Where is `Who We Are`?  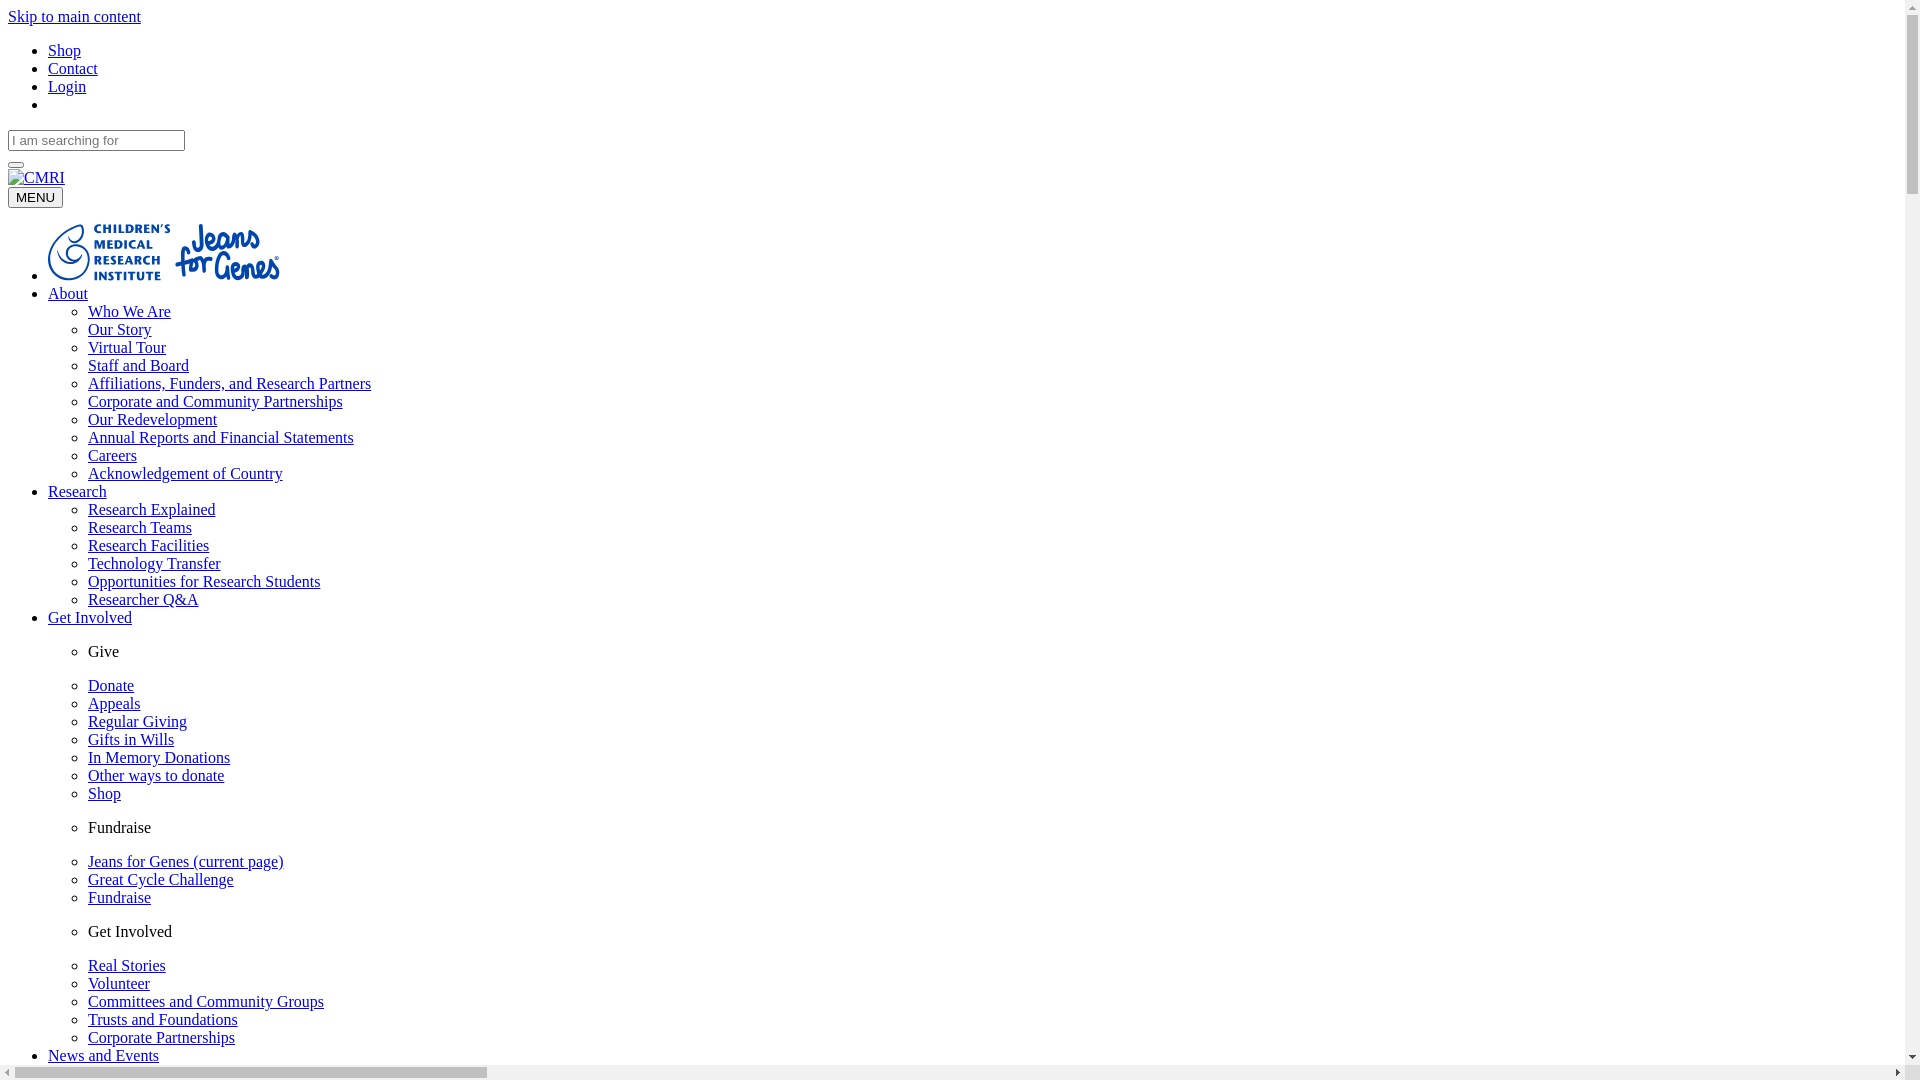 Who We Are is located at coordinates (130, 312).